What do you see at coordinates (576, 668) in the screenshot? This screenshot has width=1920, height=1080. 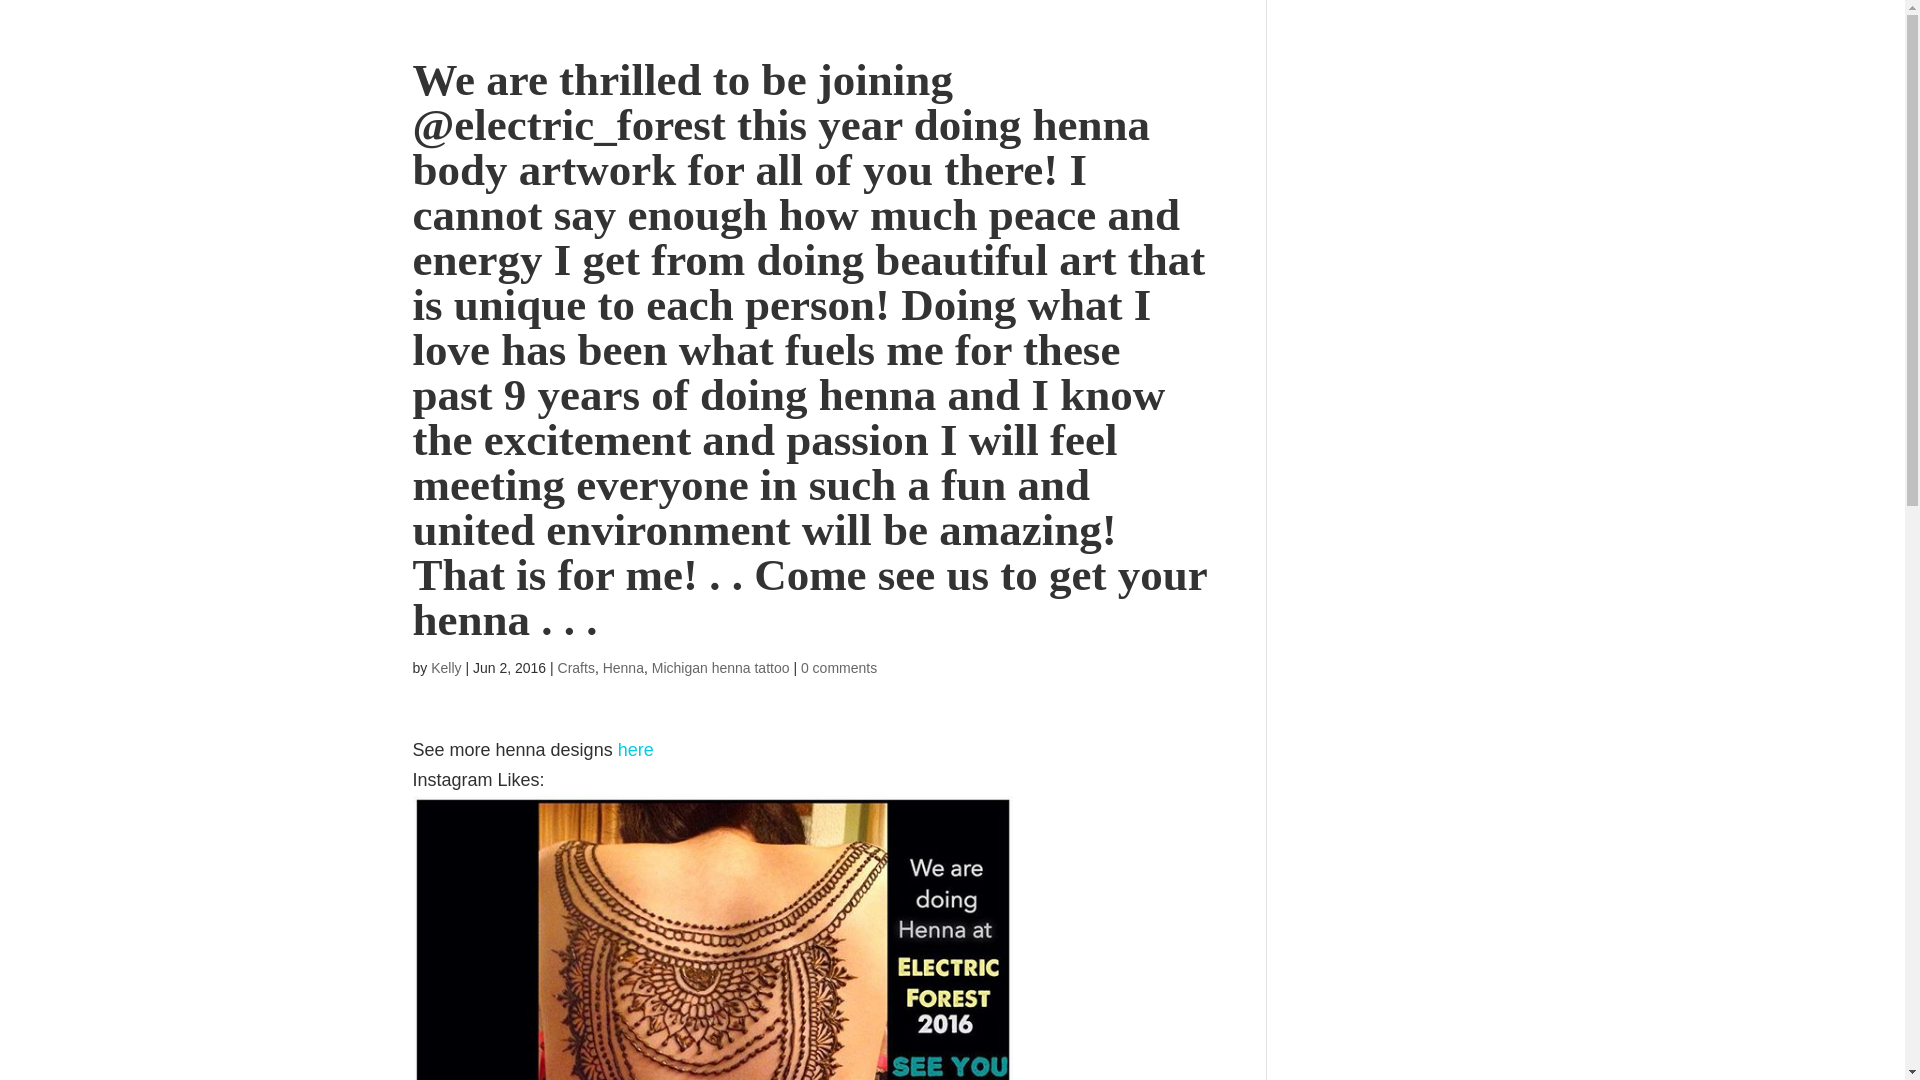 I see `Crafts` at bounding box center [576, 668].